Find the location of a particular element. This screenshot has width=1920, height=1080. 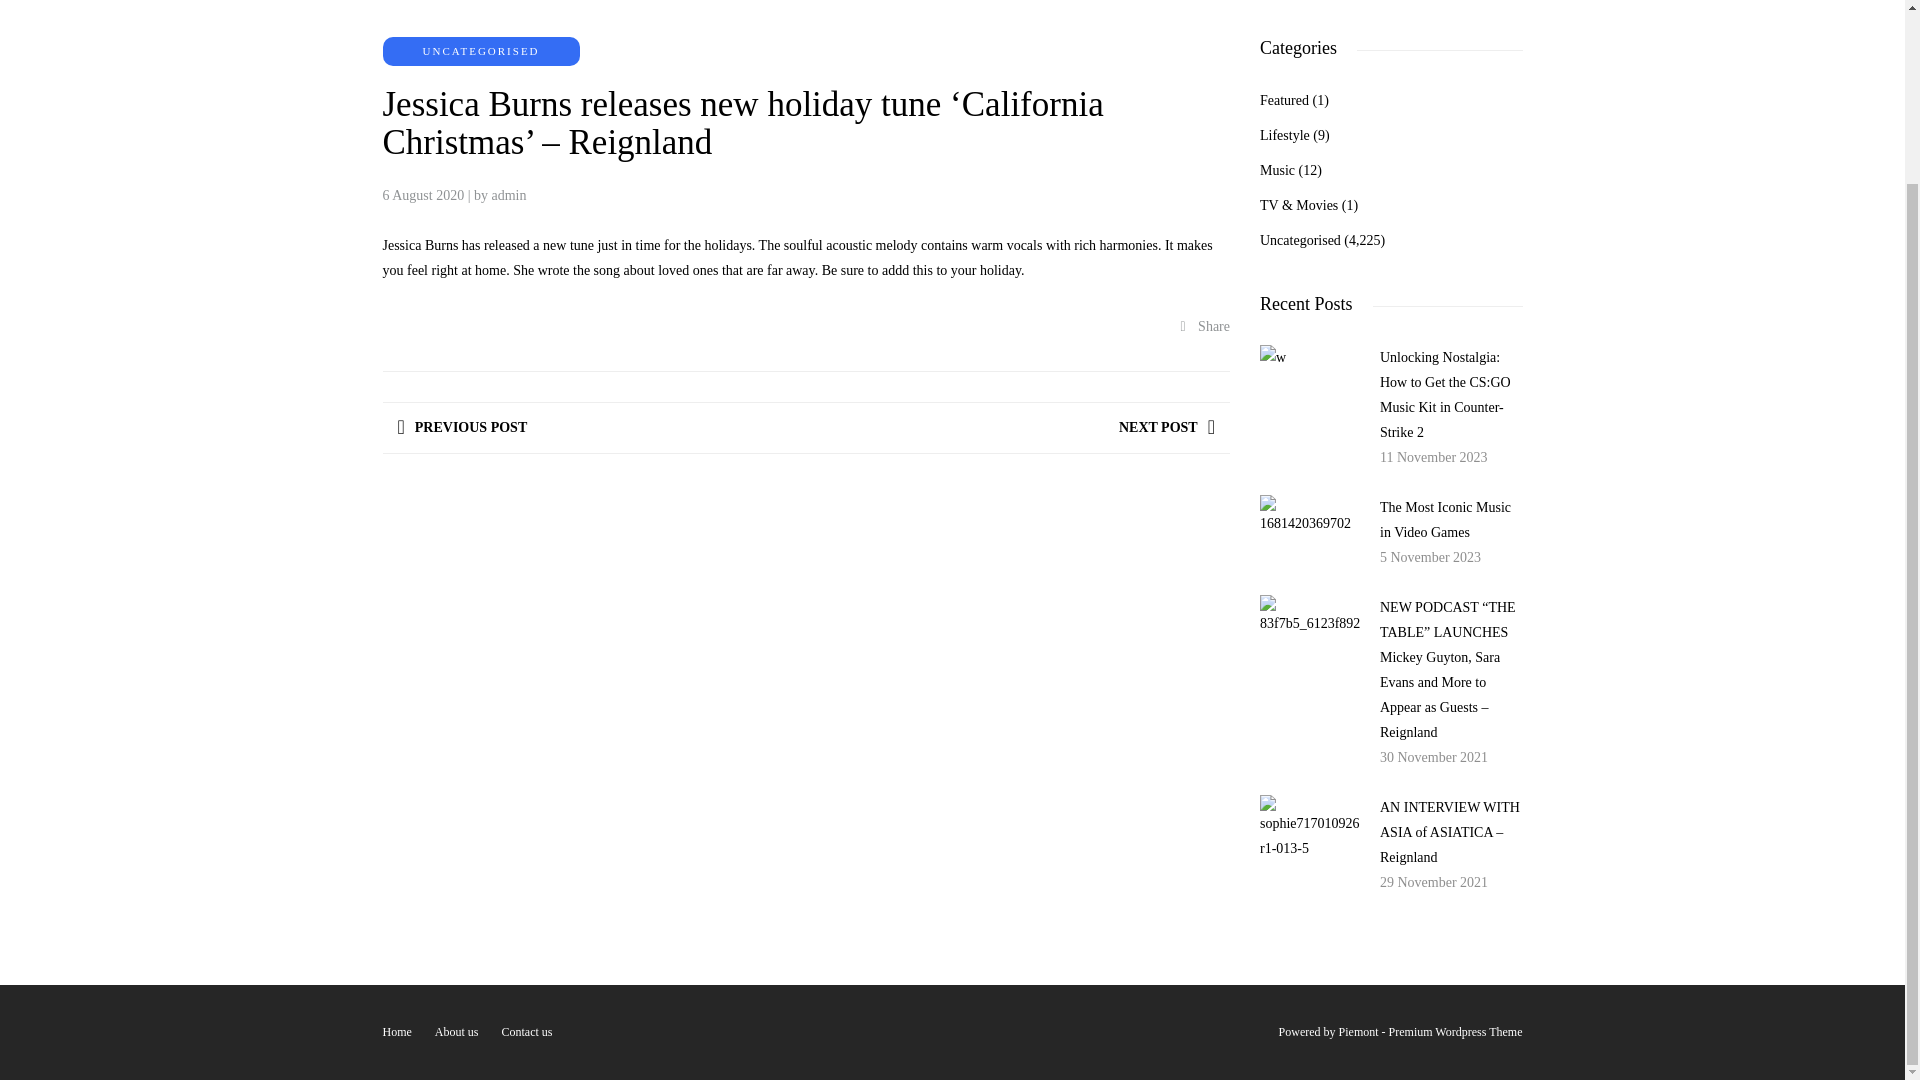

Music is located at coordinates (1276, 170).